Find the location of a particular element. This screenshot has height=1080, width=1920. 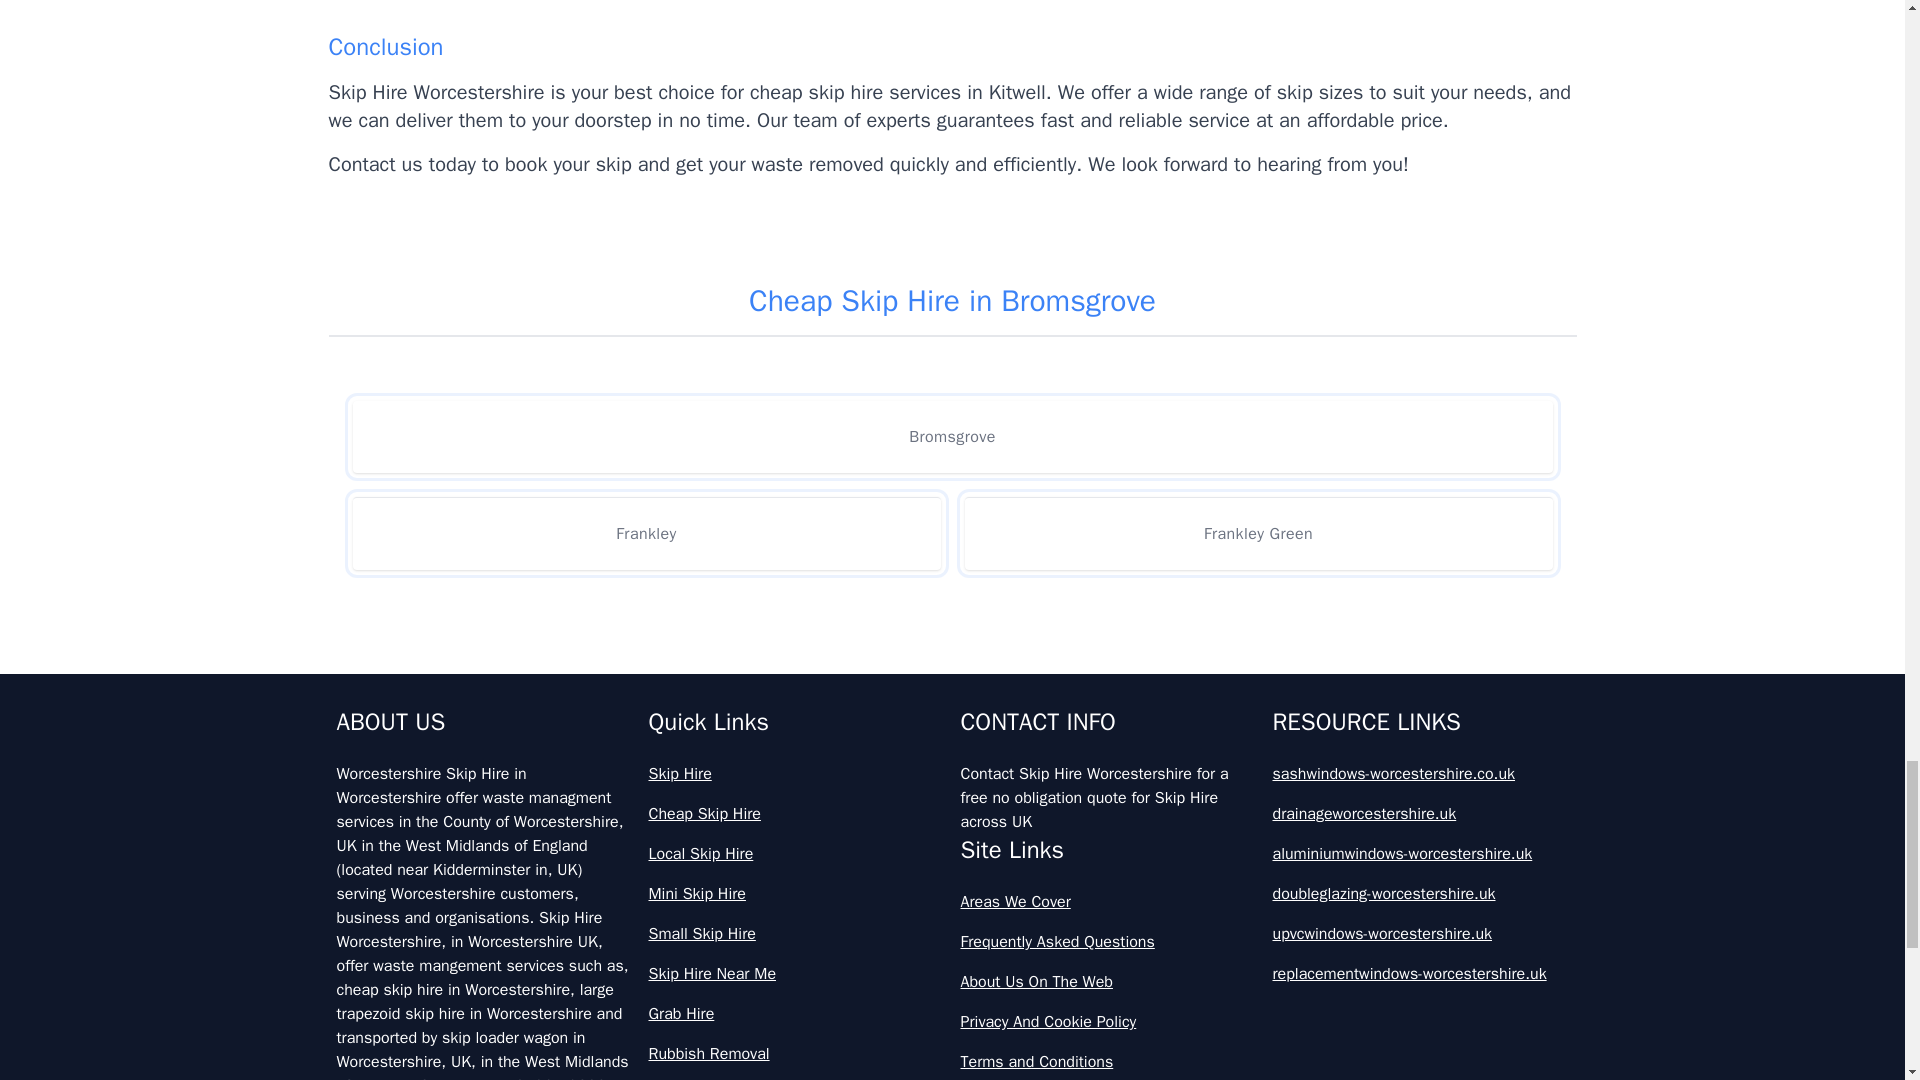

Skip Hire is located at coordinates (796, 774).